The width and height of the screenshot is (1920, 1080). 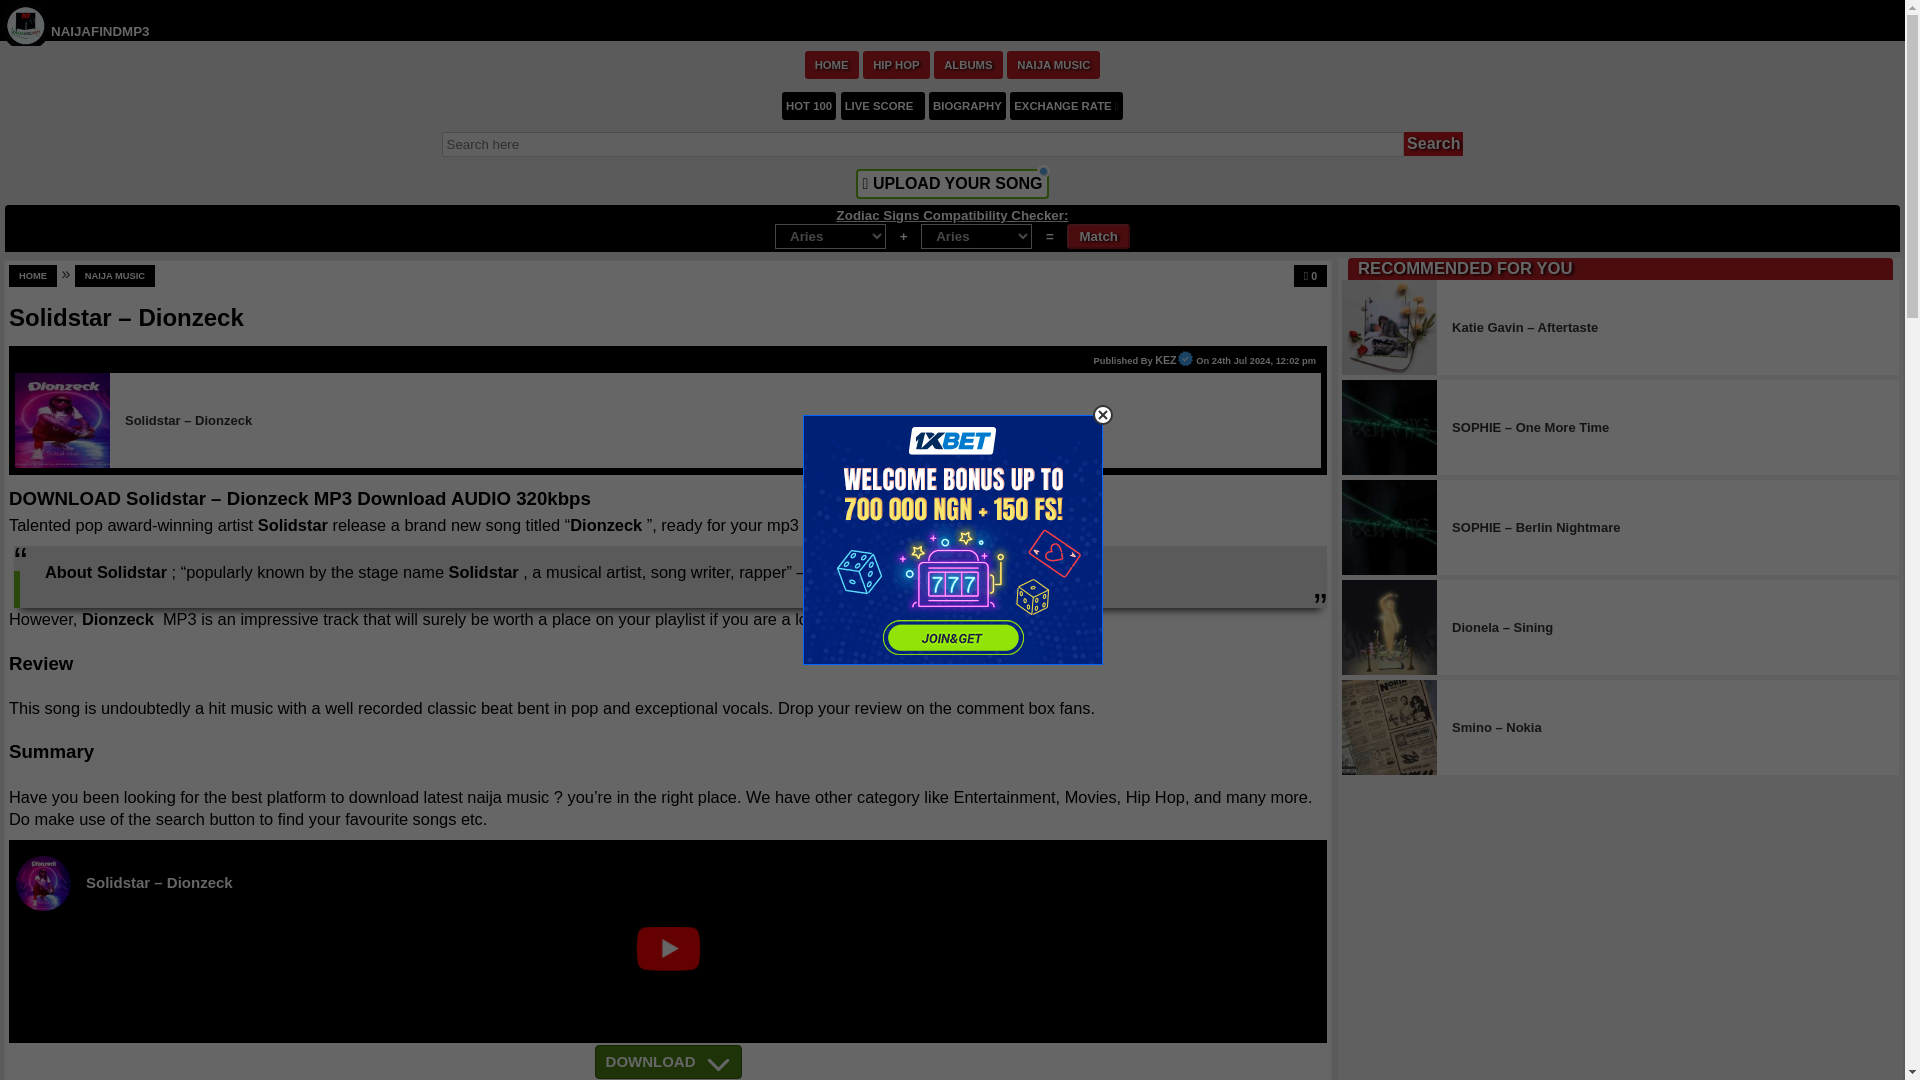 What do you see at coordinates (936, 618) in the screenshot?
I see `naija music` at bounding box center [936, 618].